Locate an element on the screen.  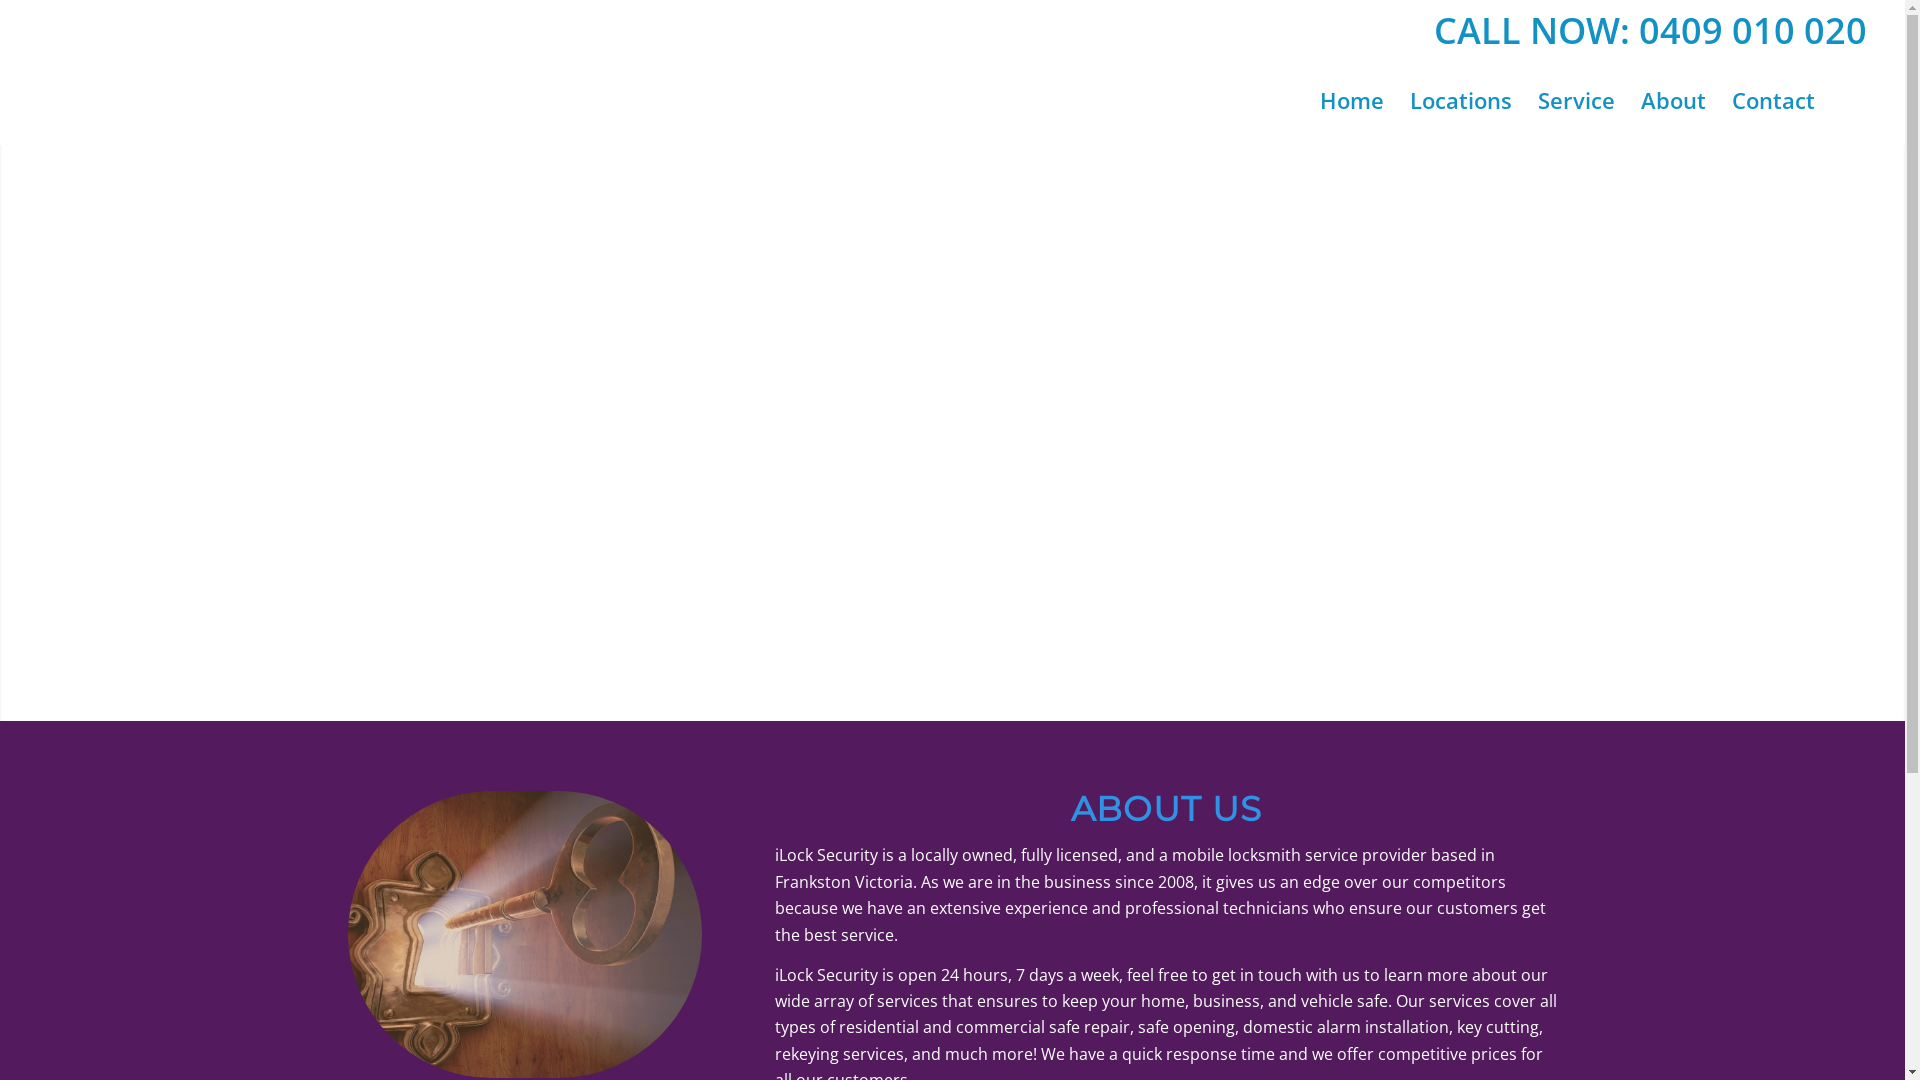
Contact is located at coordinates (1774, 100).